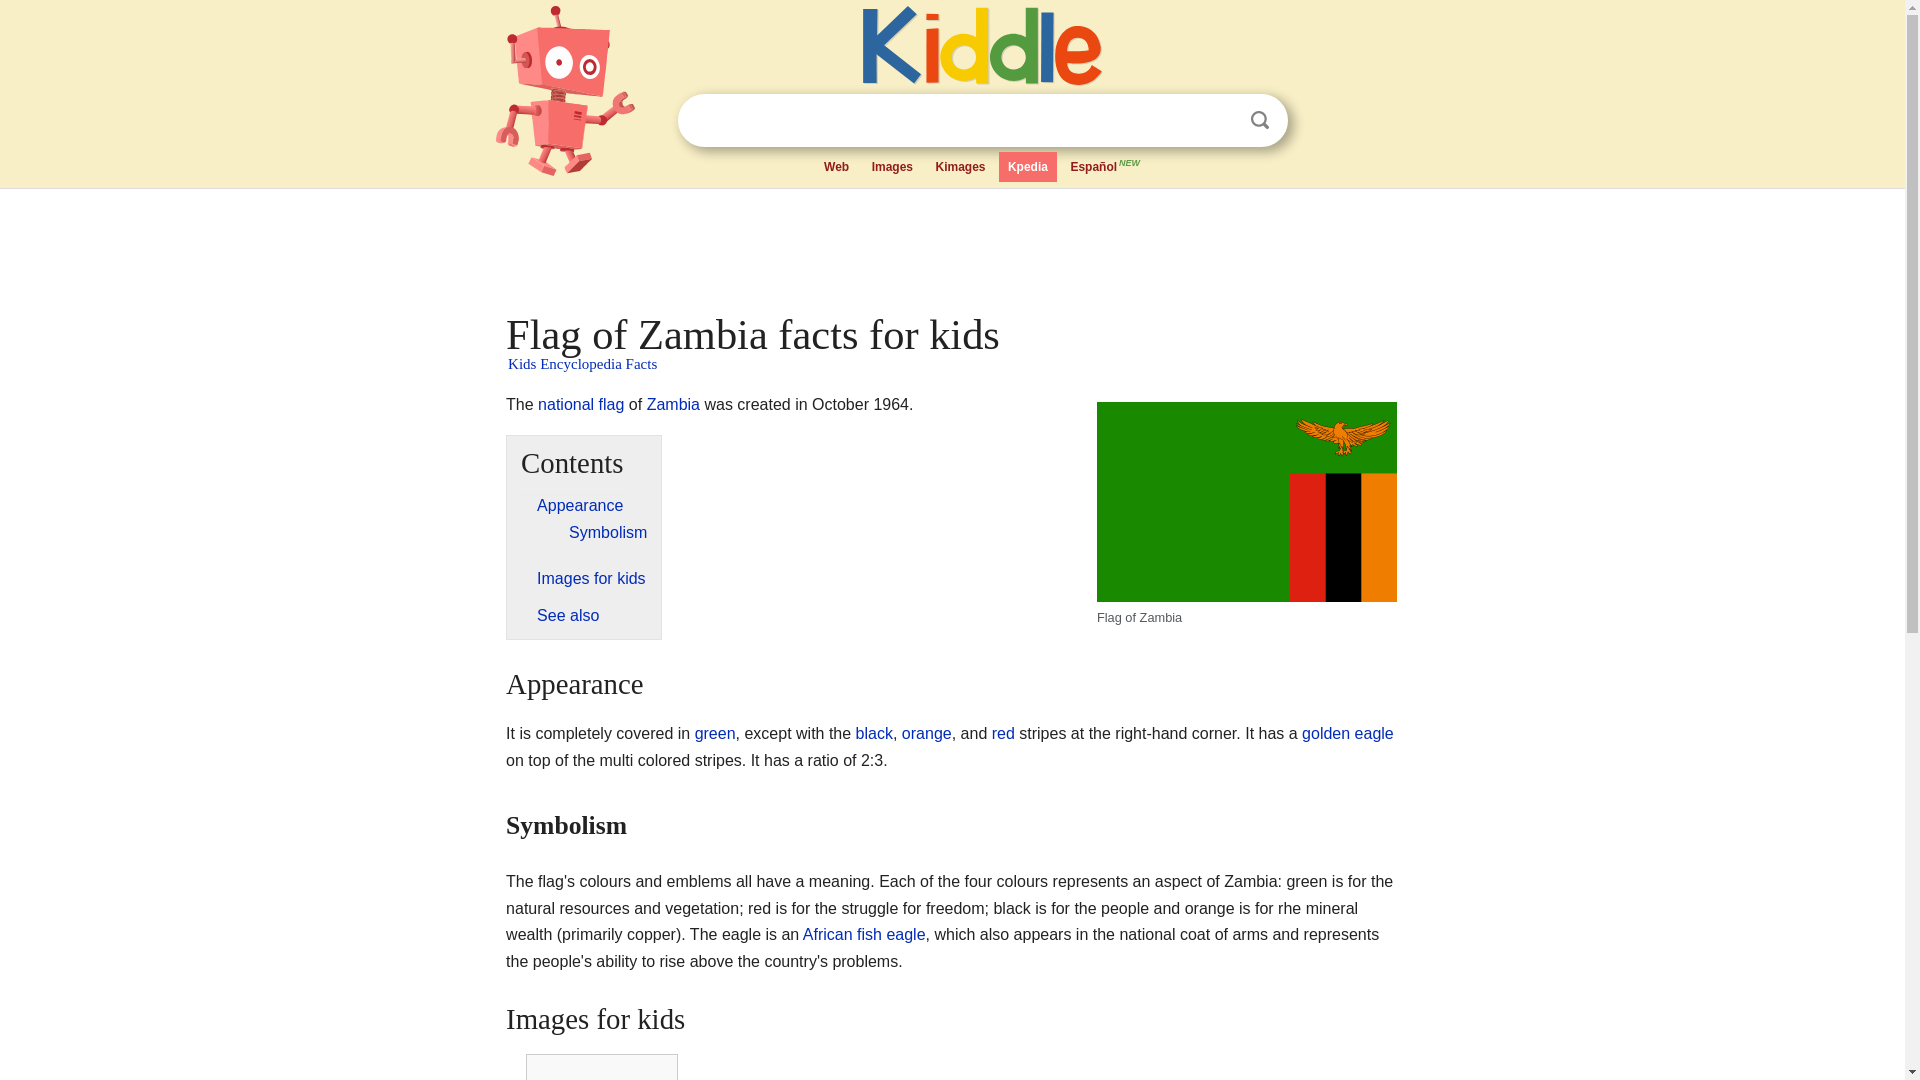  Describe the element at coordinates (582, 364) in the screenshot. I see `Kids Encyclopedia Facts` at that location.